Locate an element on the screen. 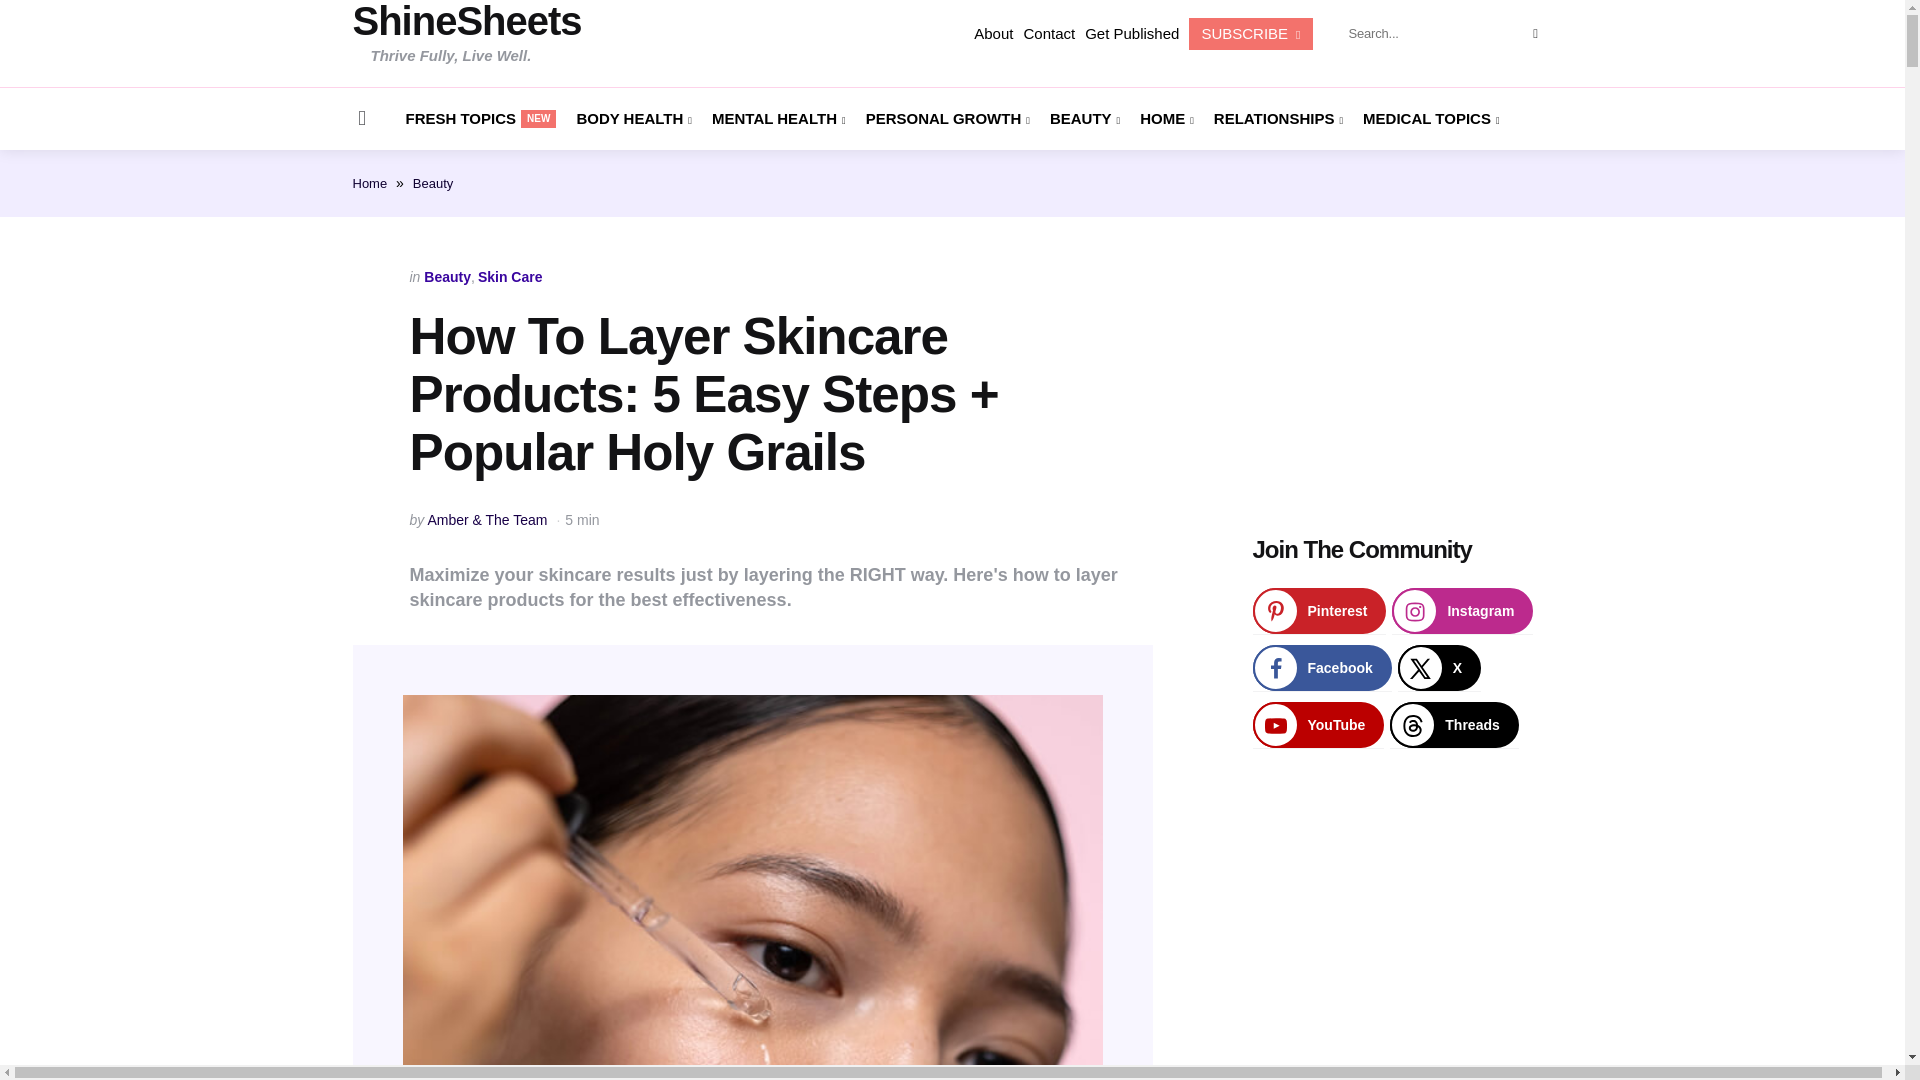  Search is located at coordinates (1131, 34).